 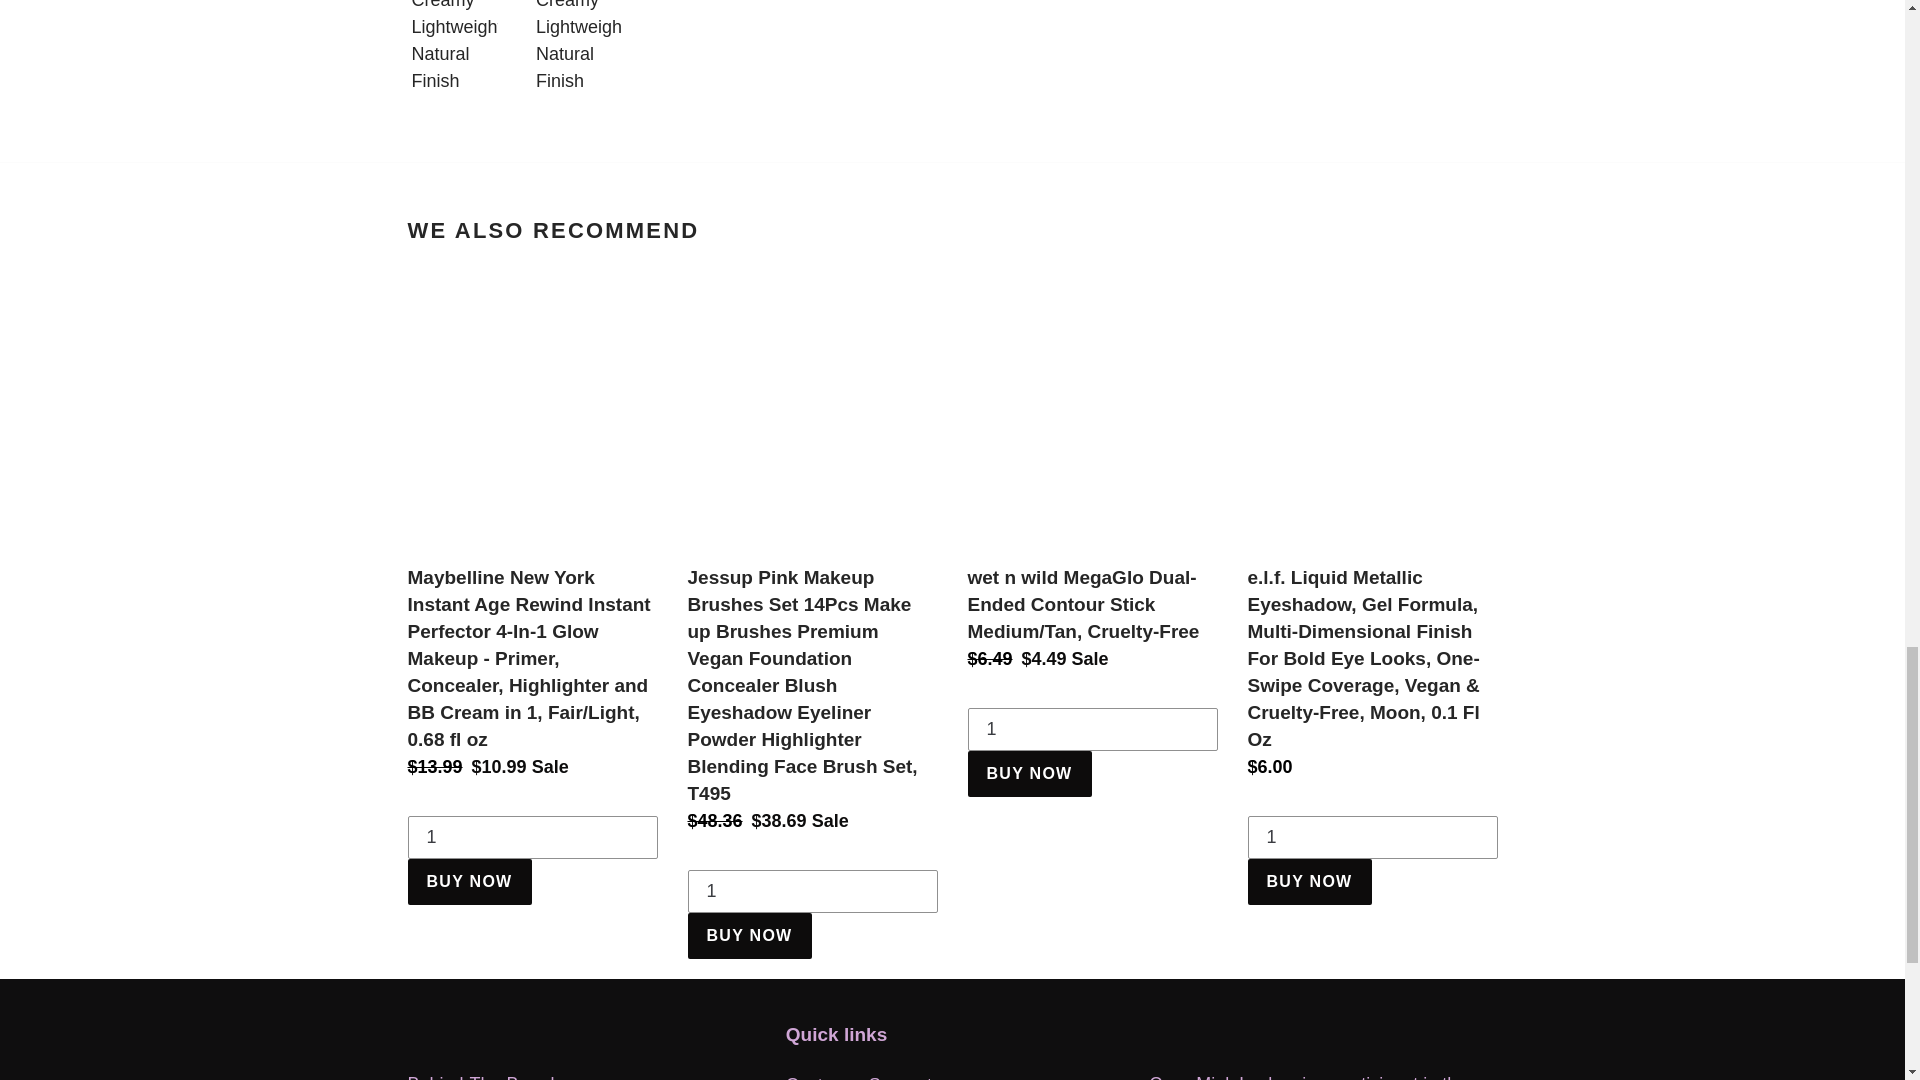 What do you see at coordinates (1372, 838) in the screenshot?
I see `1` at bounding box center [1372, 838].